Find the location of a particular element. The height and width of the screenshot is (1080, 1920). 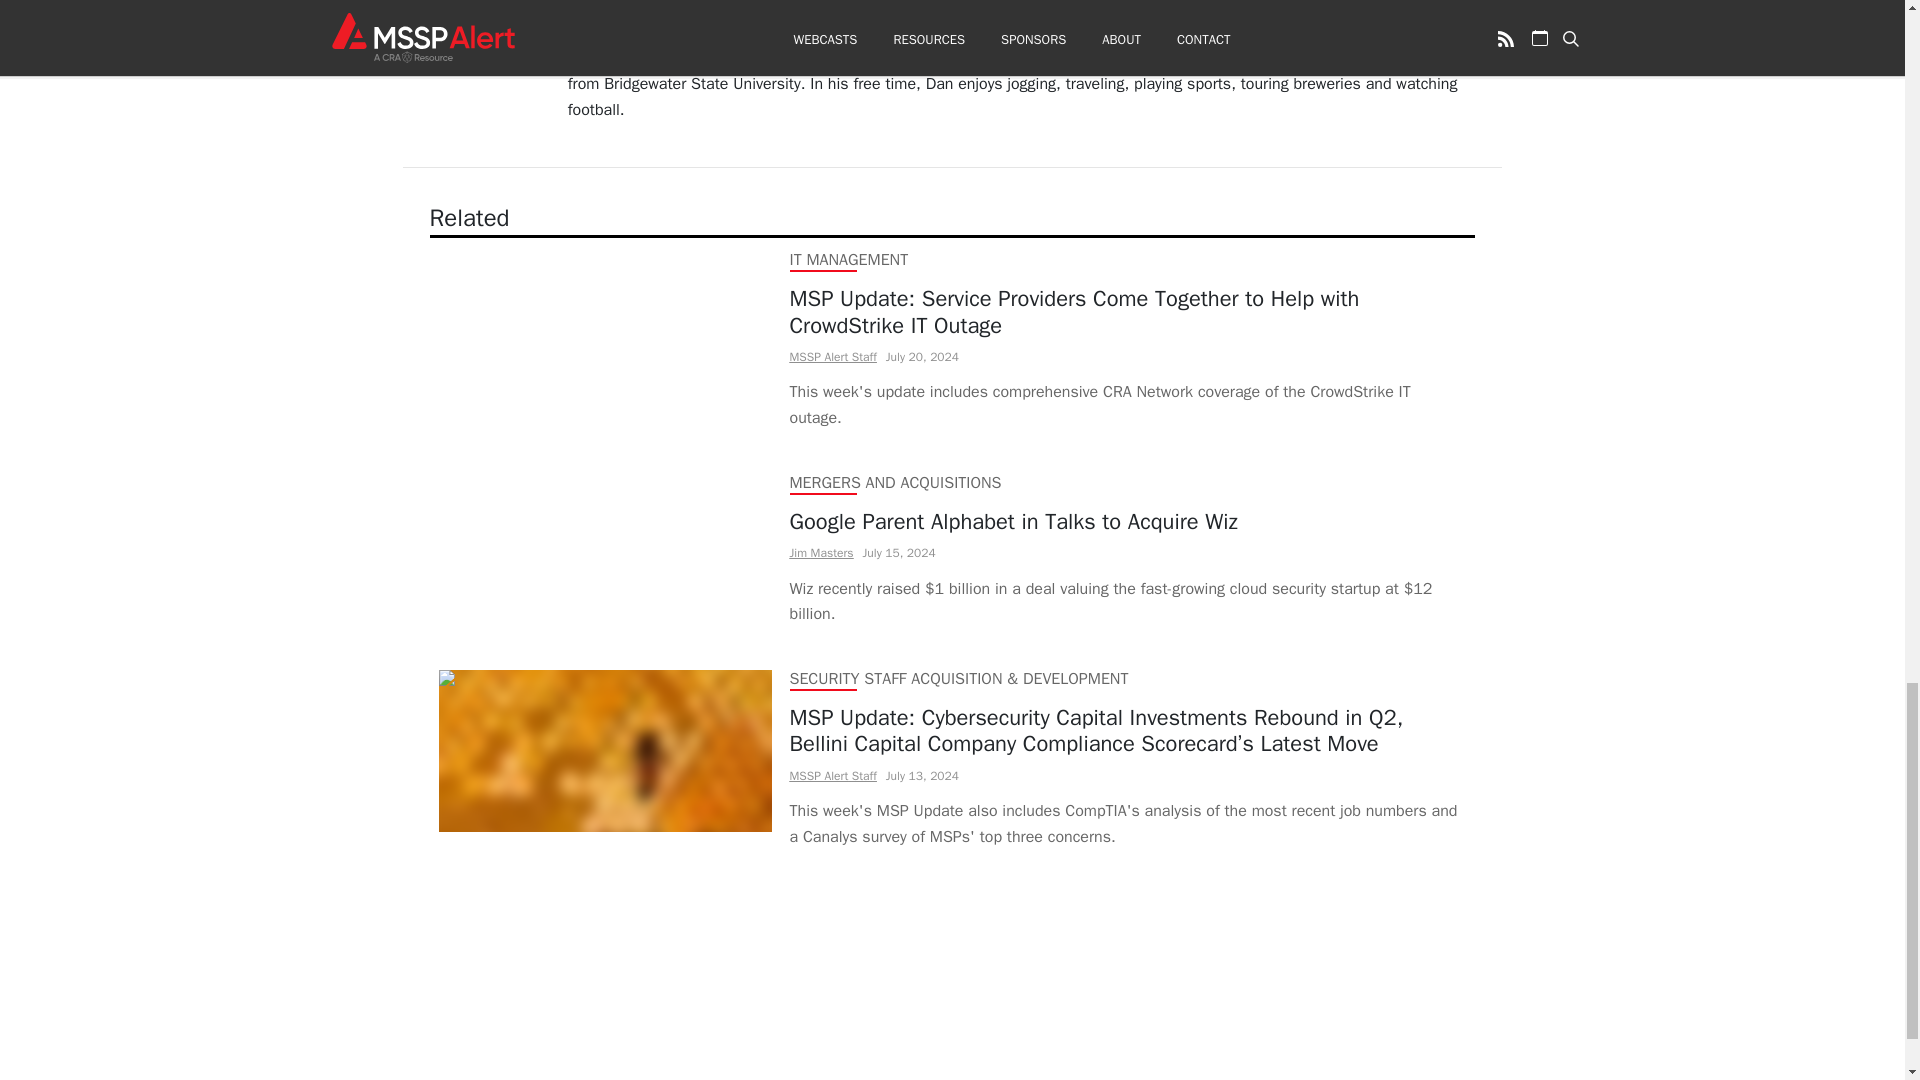

MSSP Alert Staff is located at coordinates (833, 356).